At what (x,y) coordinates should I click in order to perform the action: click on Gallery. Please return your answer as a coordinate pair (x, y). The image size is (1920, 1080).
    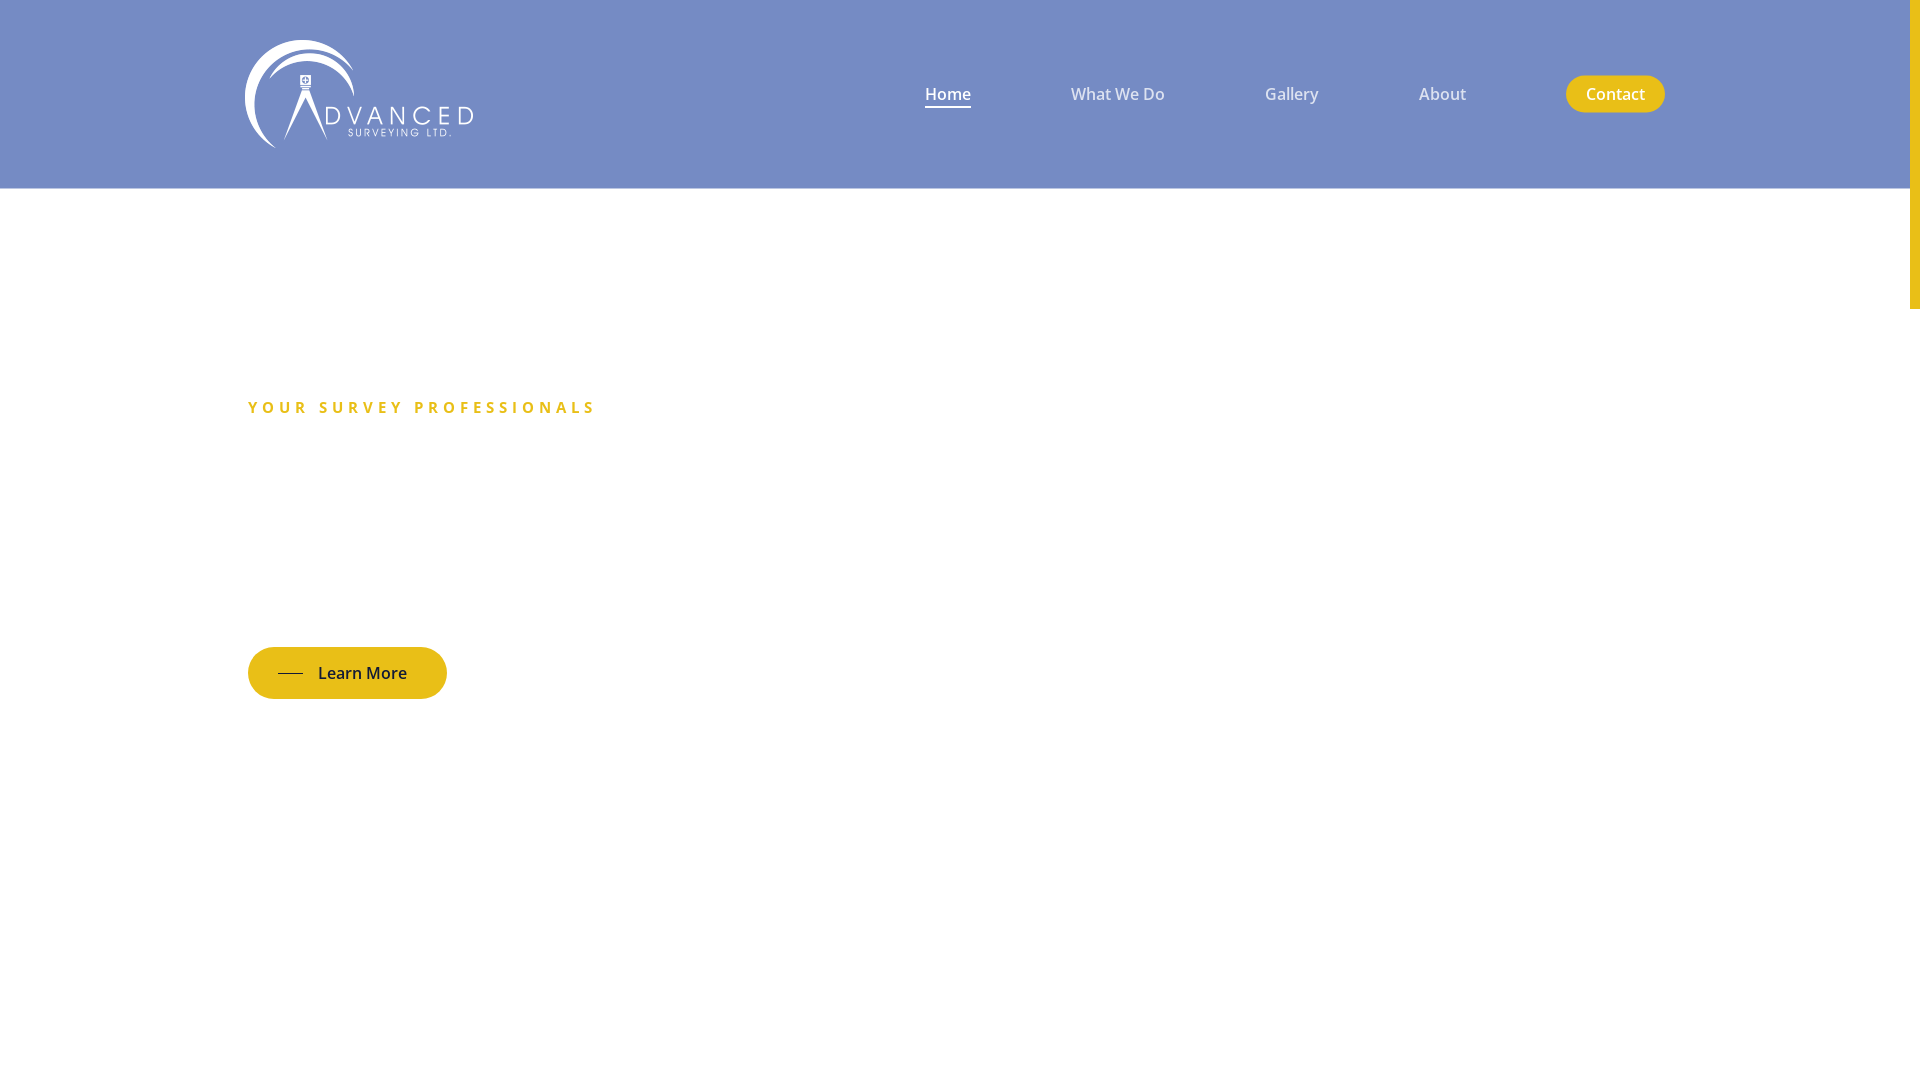
    Looking at the image, I should click on (1292, 94).